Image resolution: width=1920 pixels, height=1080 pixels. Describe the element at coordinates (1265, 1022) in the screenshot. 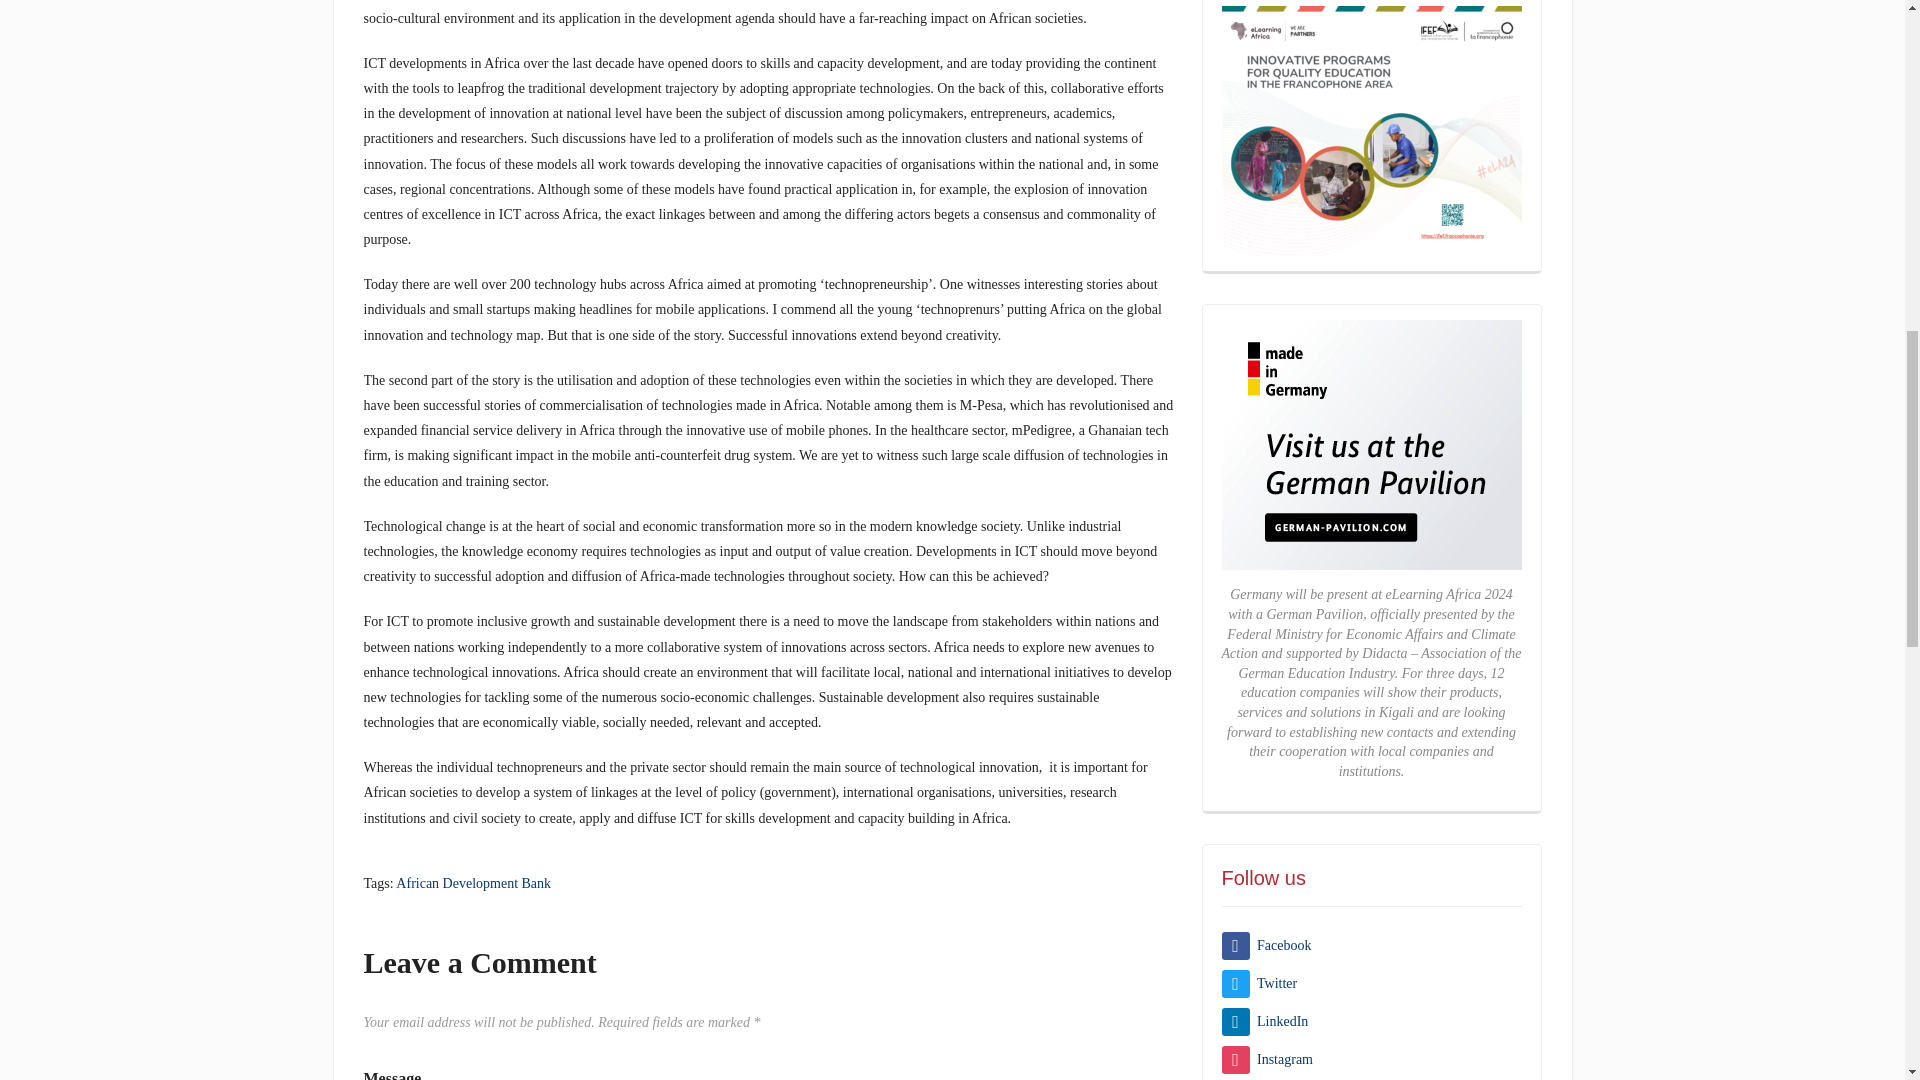

I see `LinkedIn` at that location.